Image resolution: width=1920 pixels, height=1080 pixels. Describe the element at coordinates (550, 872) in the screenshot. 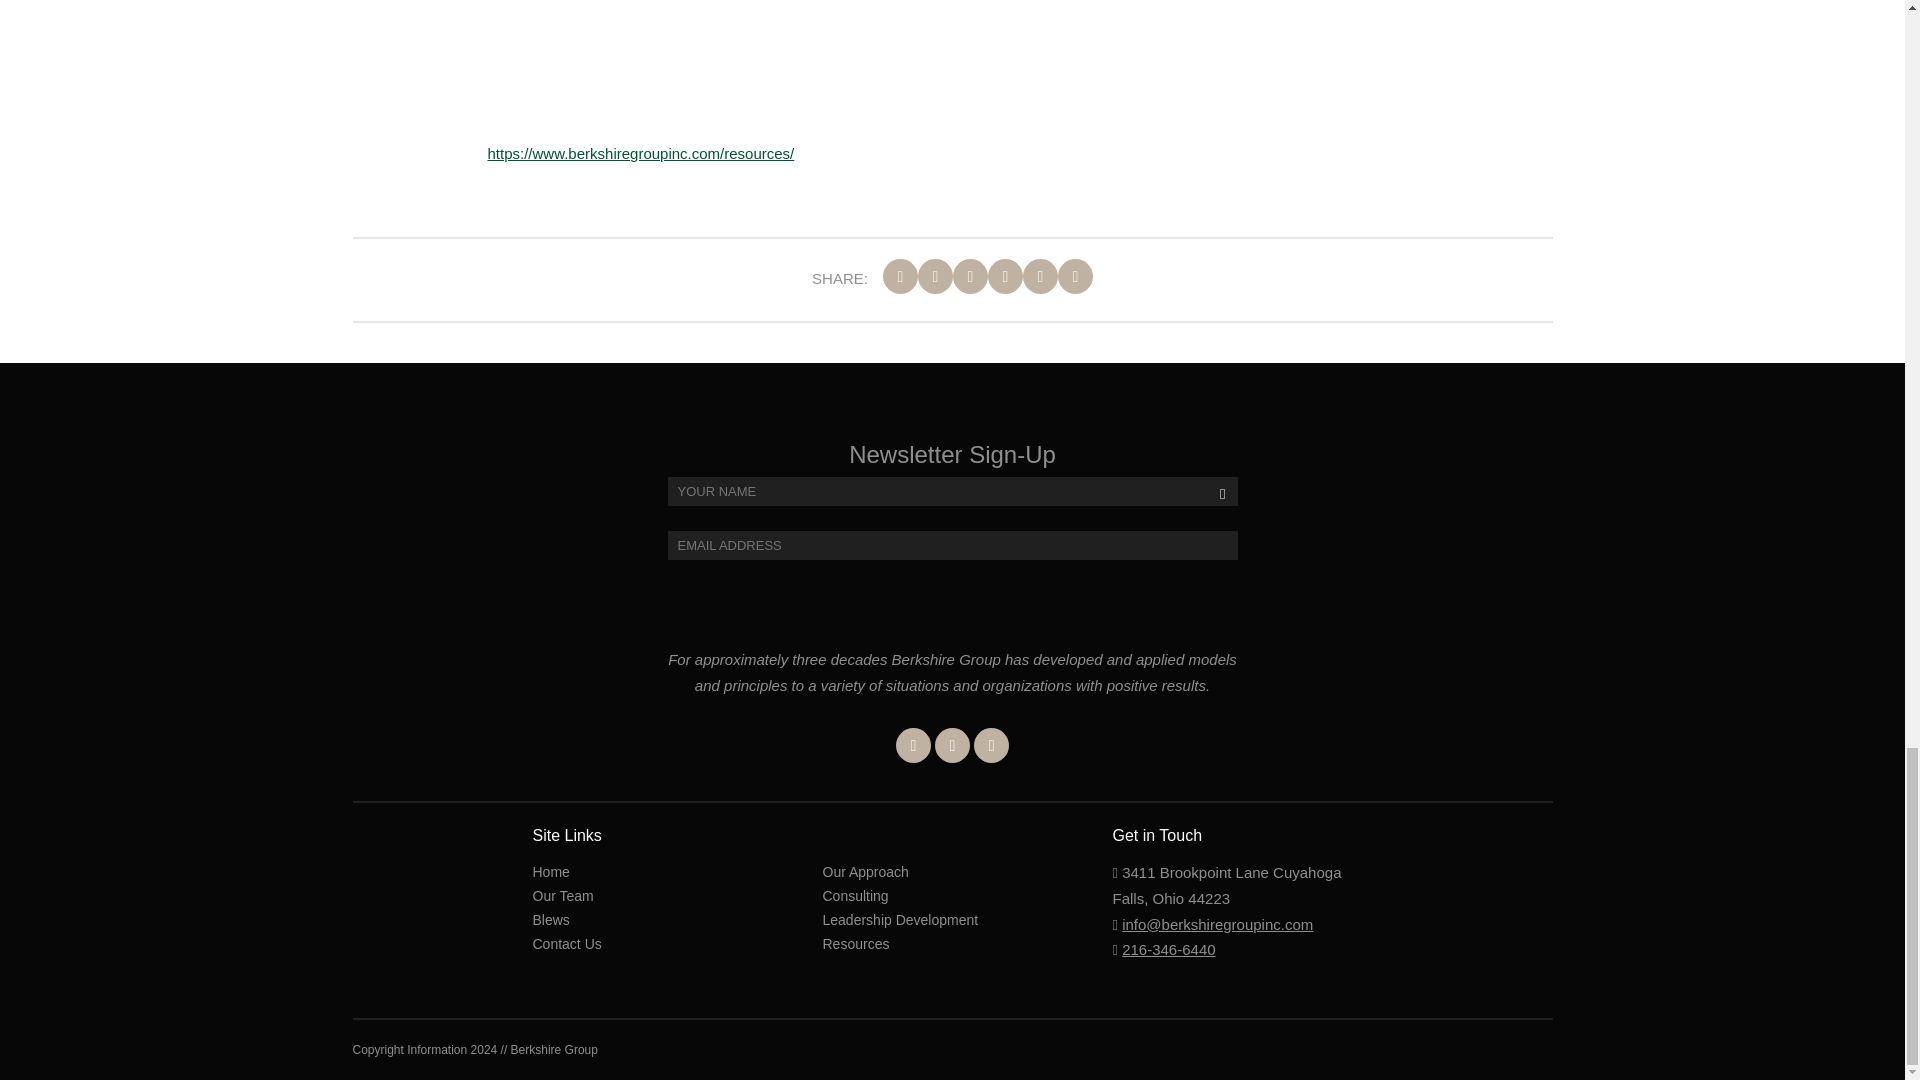

I see `Home` at that location.